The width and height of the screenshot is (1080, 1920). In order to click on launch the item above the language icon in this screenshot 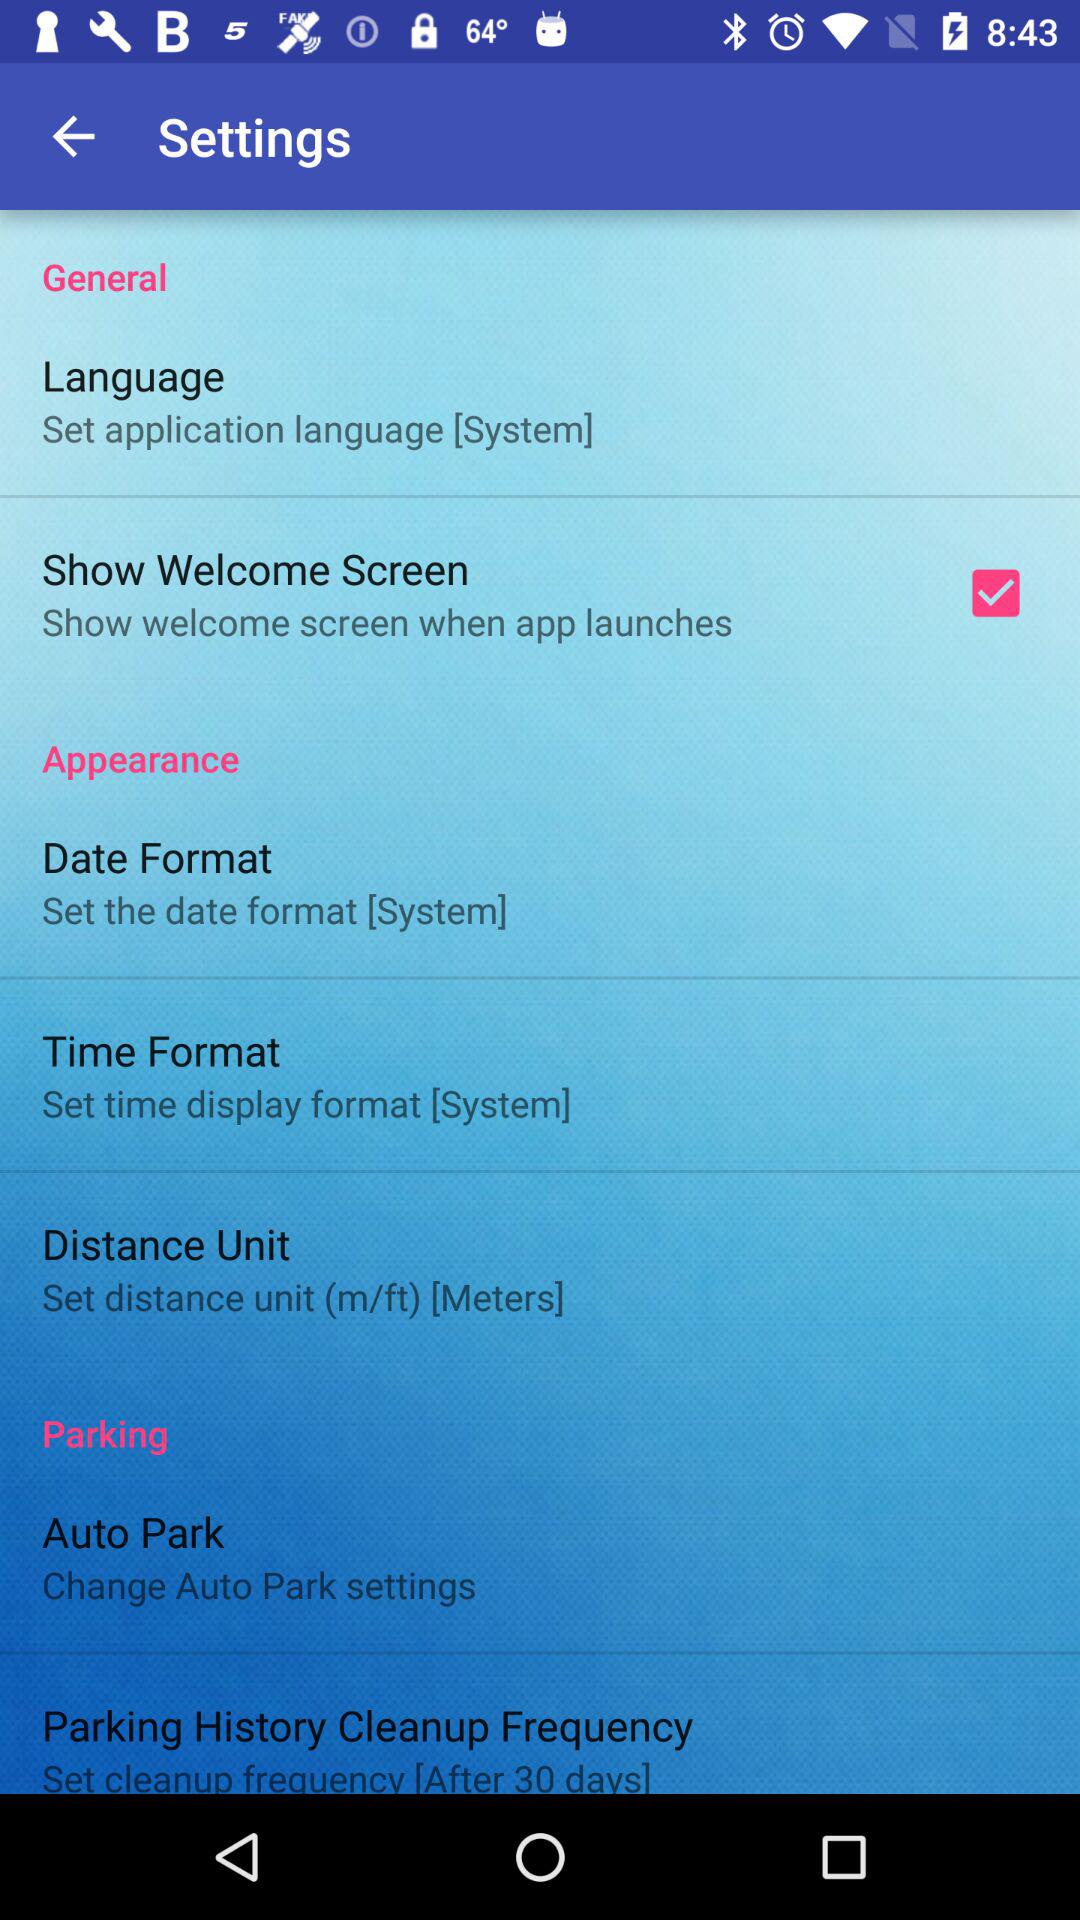, I will do `click(540, 256)`.